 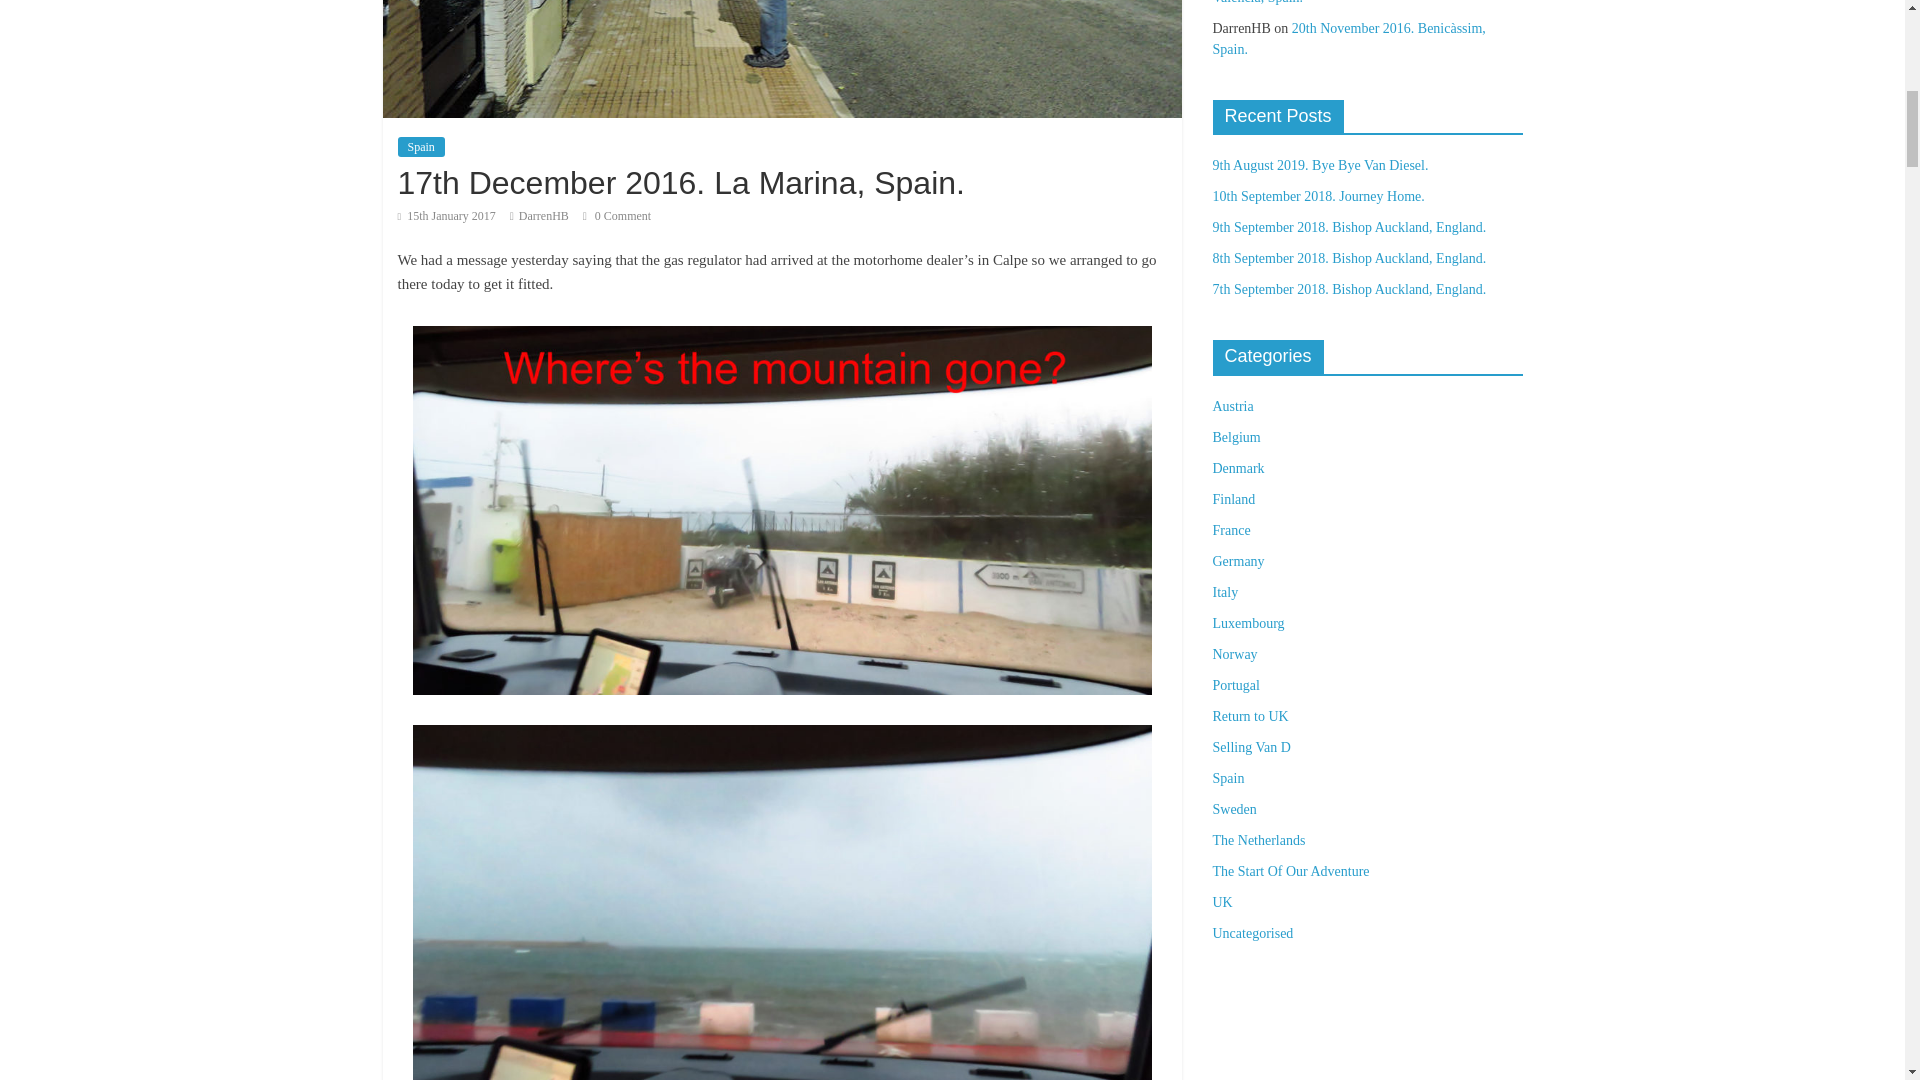 What do you see at coordinates (543, 216) in the screenshot?
I see `DarrenHB` at bounding box center [543, 216].